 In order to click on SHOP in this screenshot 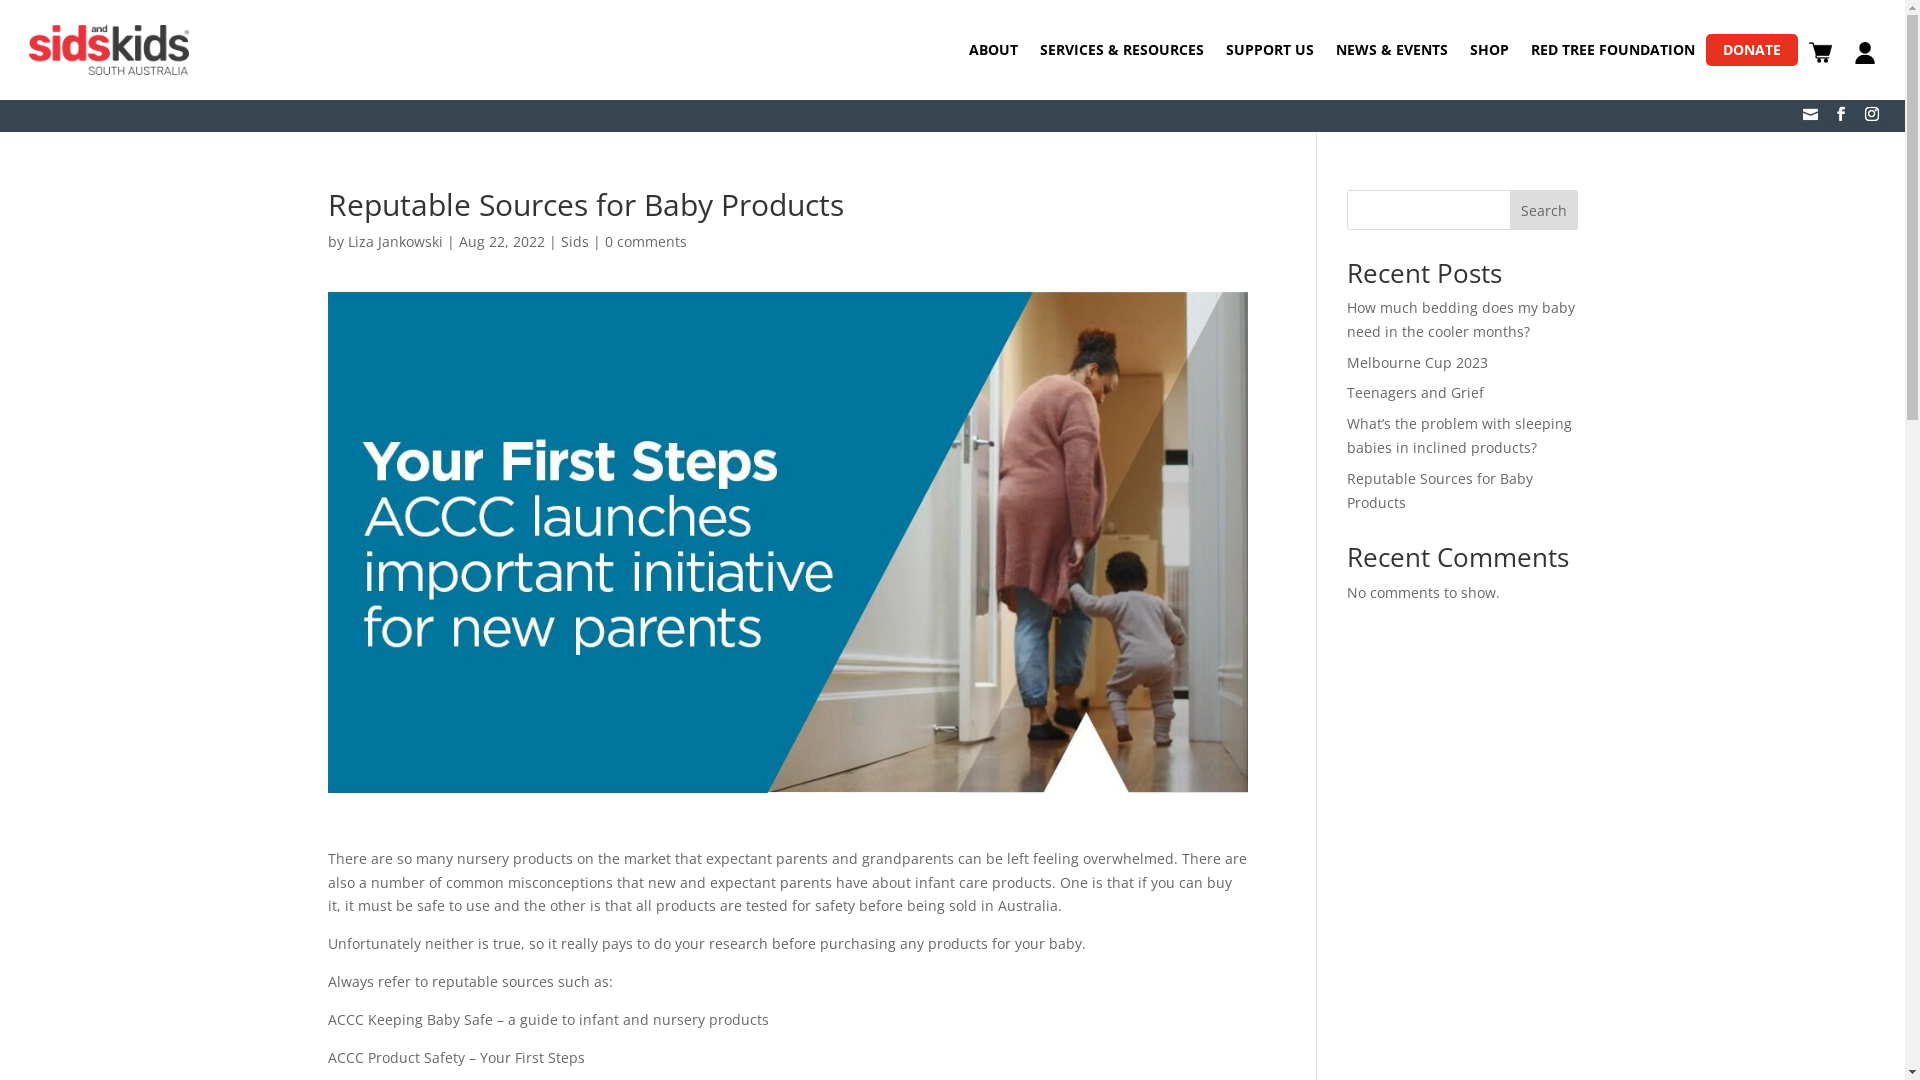, I will do `click(1490, 50)`.